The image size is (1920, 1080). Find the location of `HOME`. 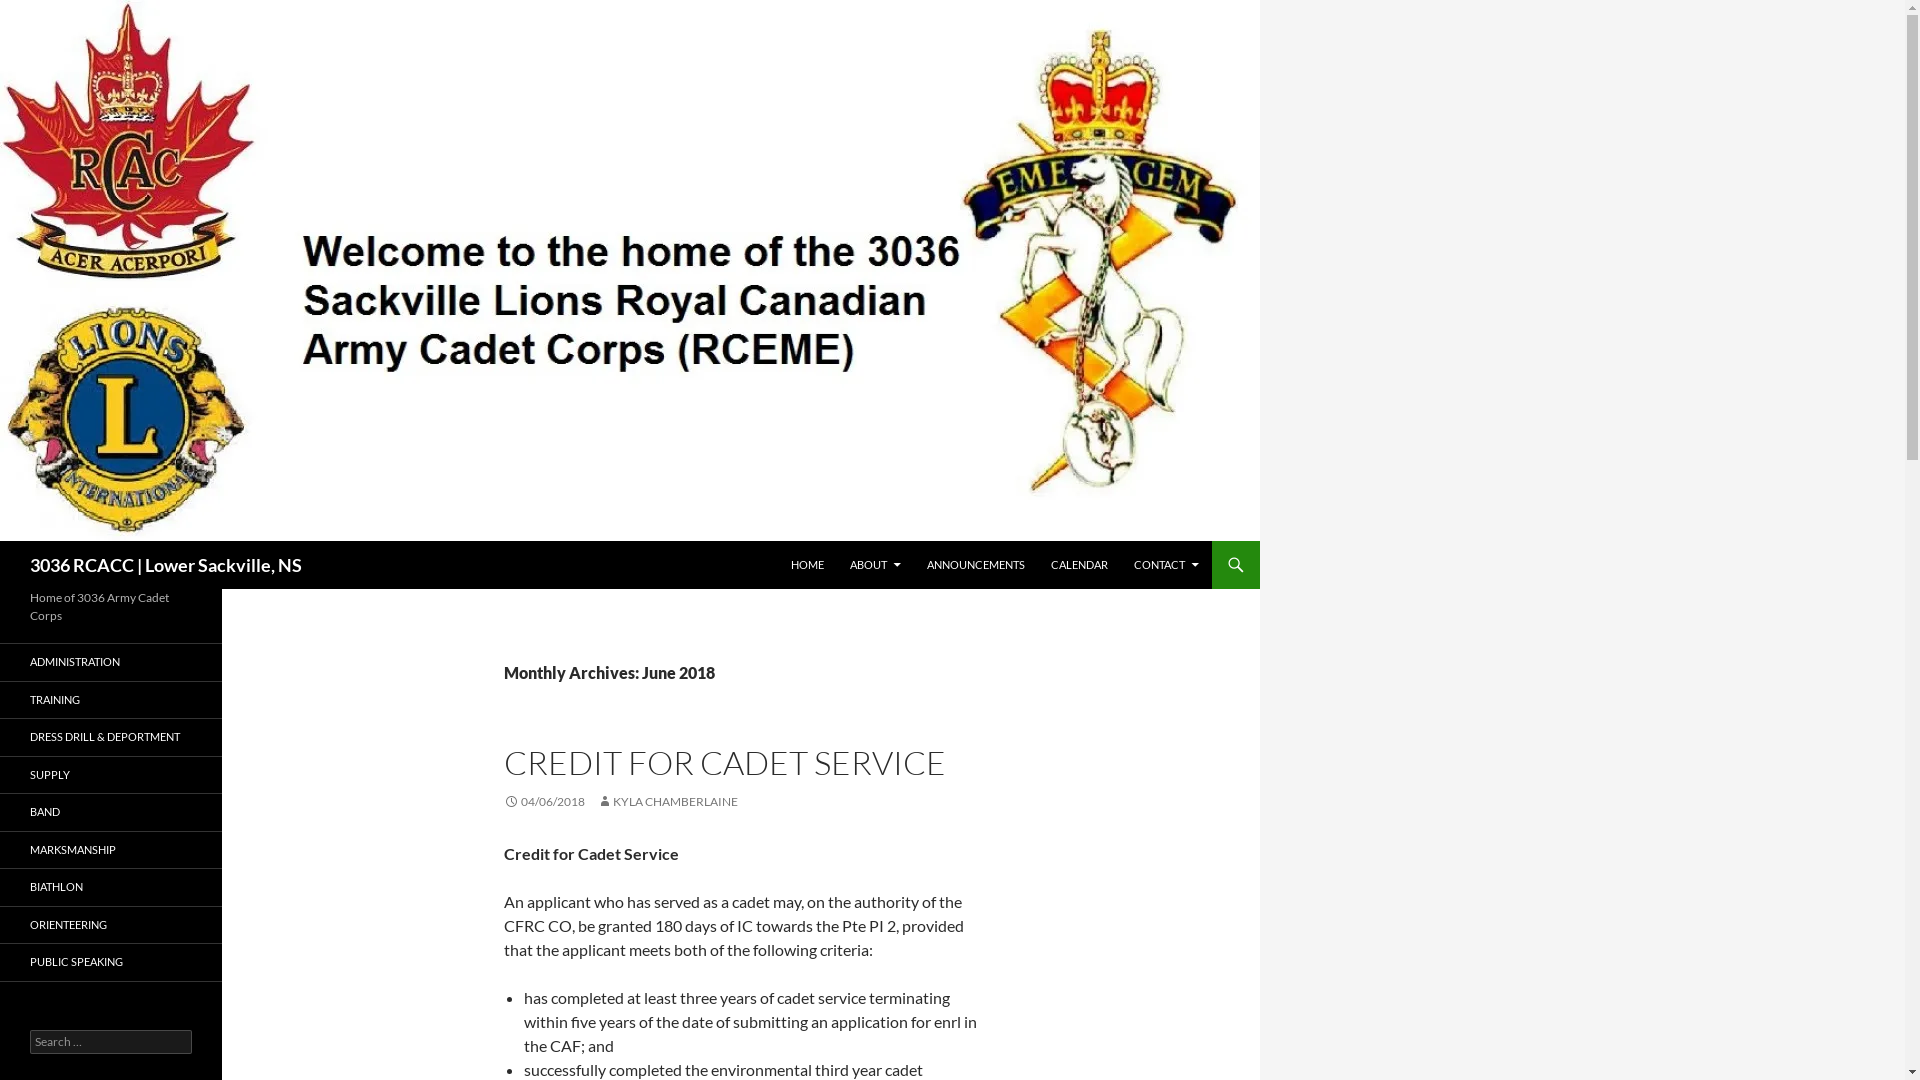

HOME is located at coordinates (808, 565).